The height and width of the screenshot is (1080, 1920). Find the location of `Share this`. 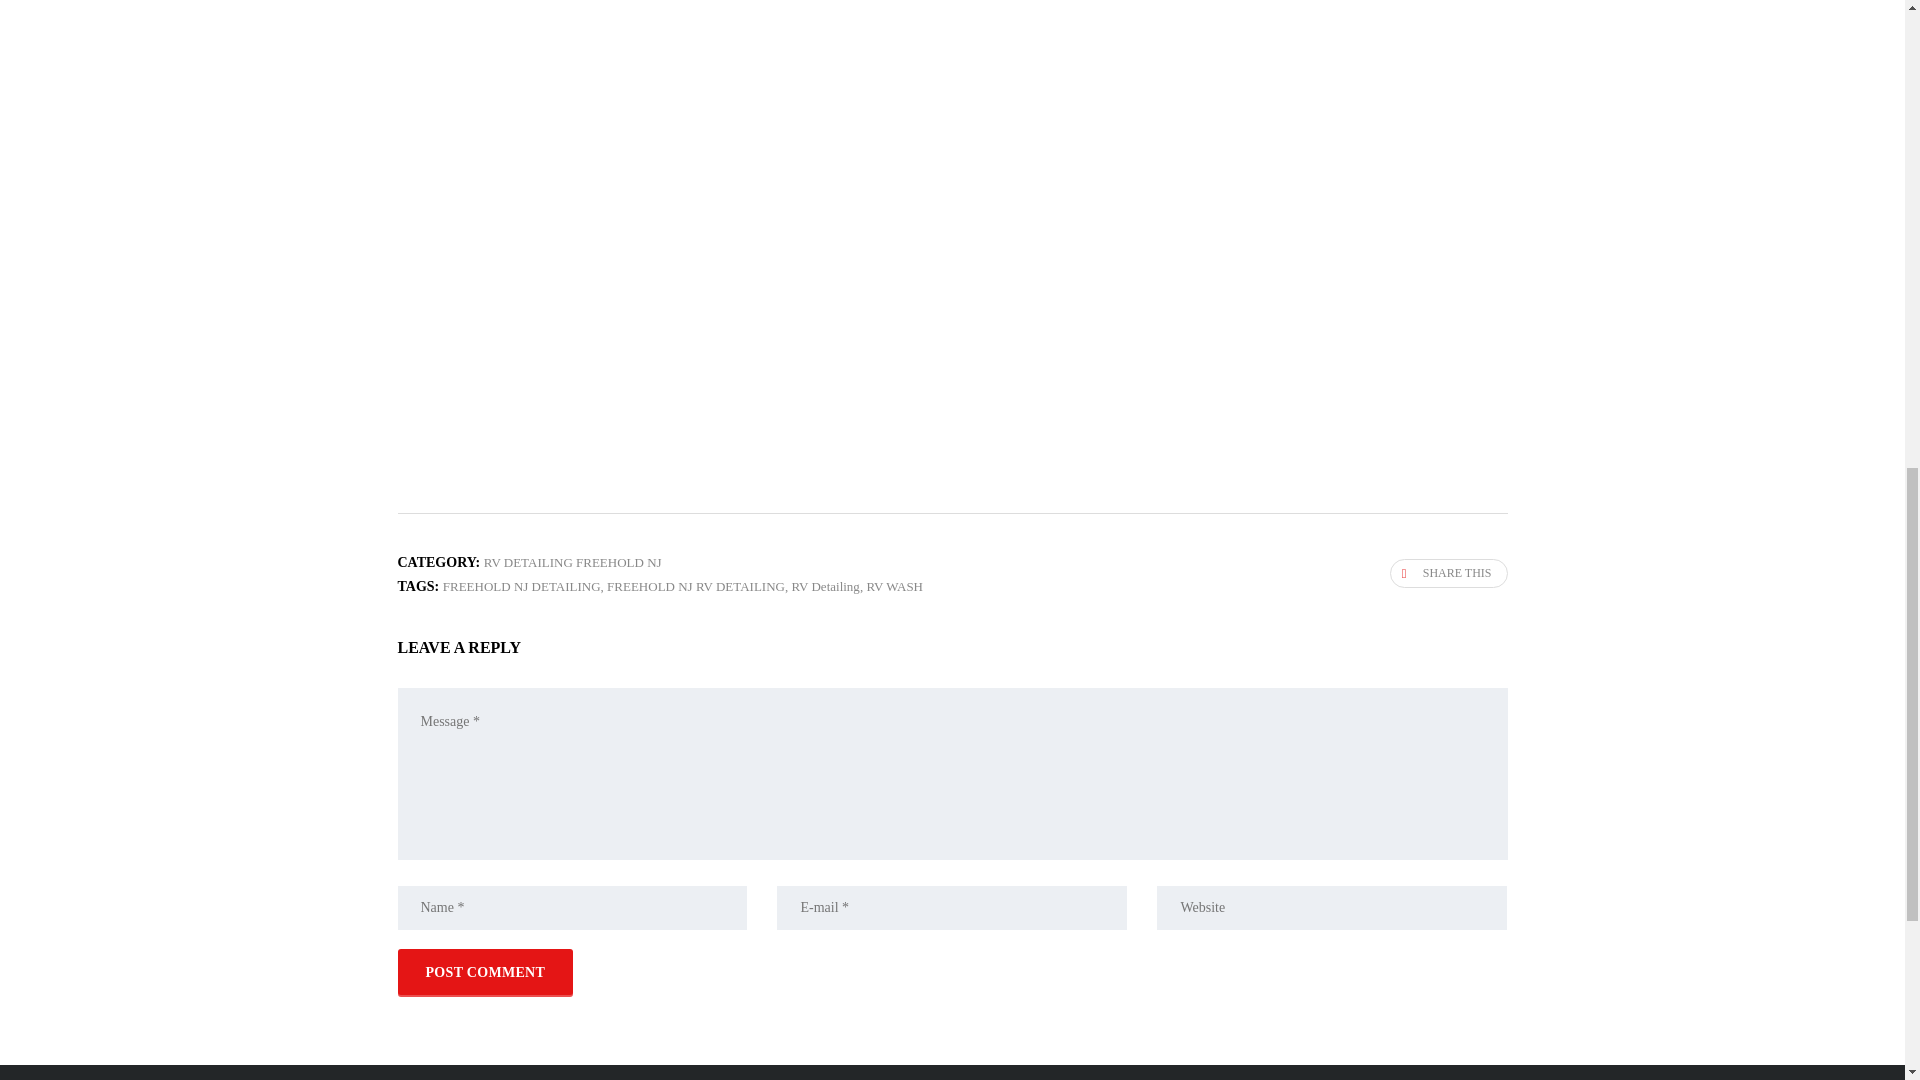

Share this is located at coordinates (1448, 573).